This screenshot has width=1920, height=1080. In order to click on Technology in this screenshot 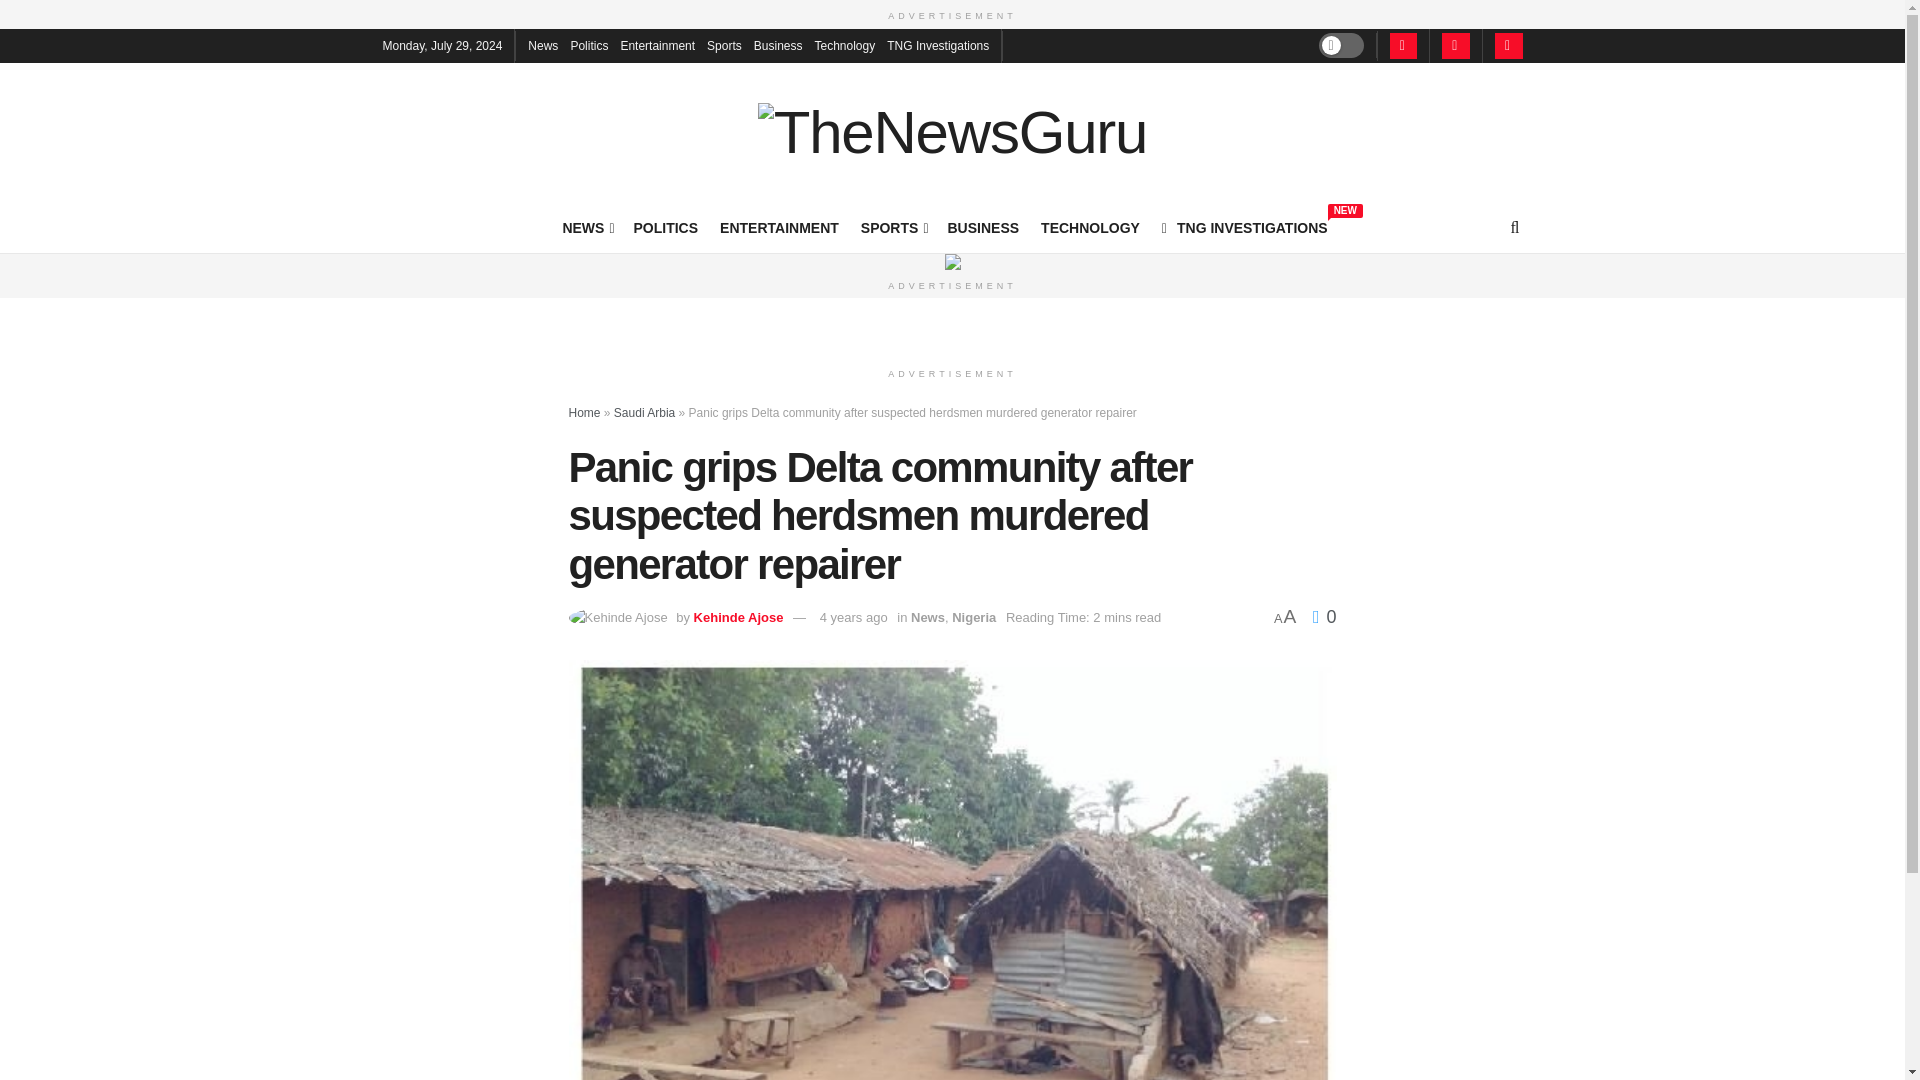, I will do `click(844, 44)`.